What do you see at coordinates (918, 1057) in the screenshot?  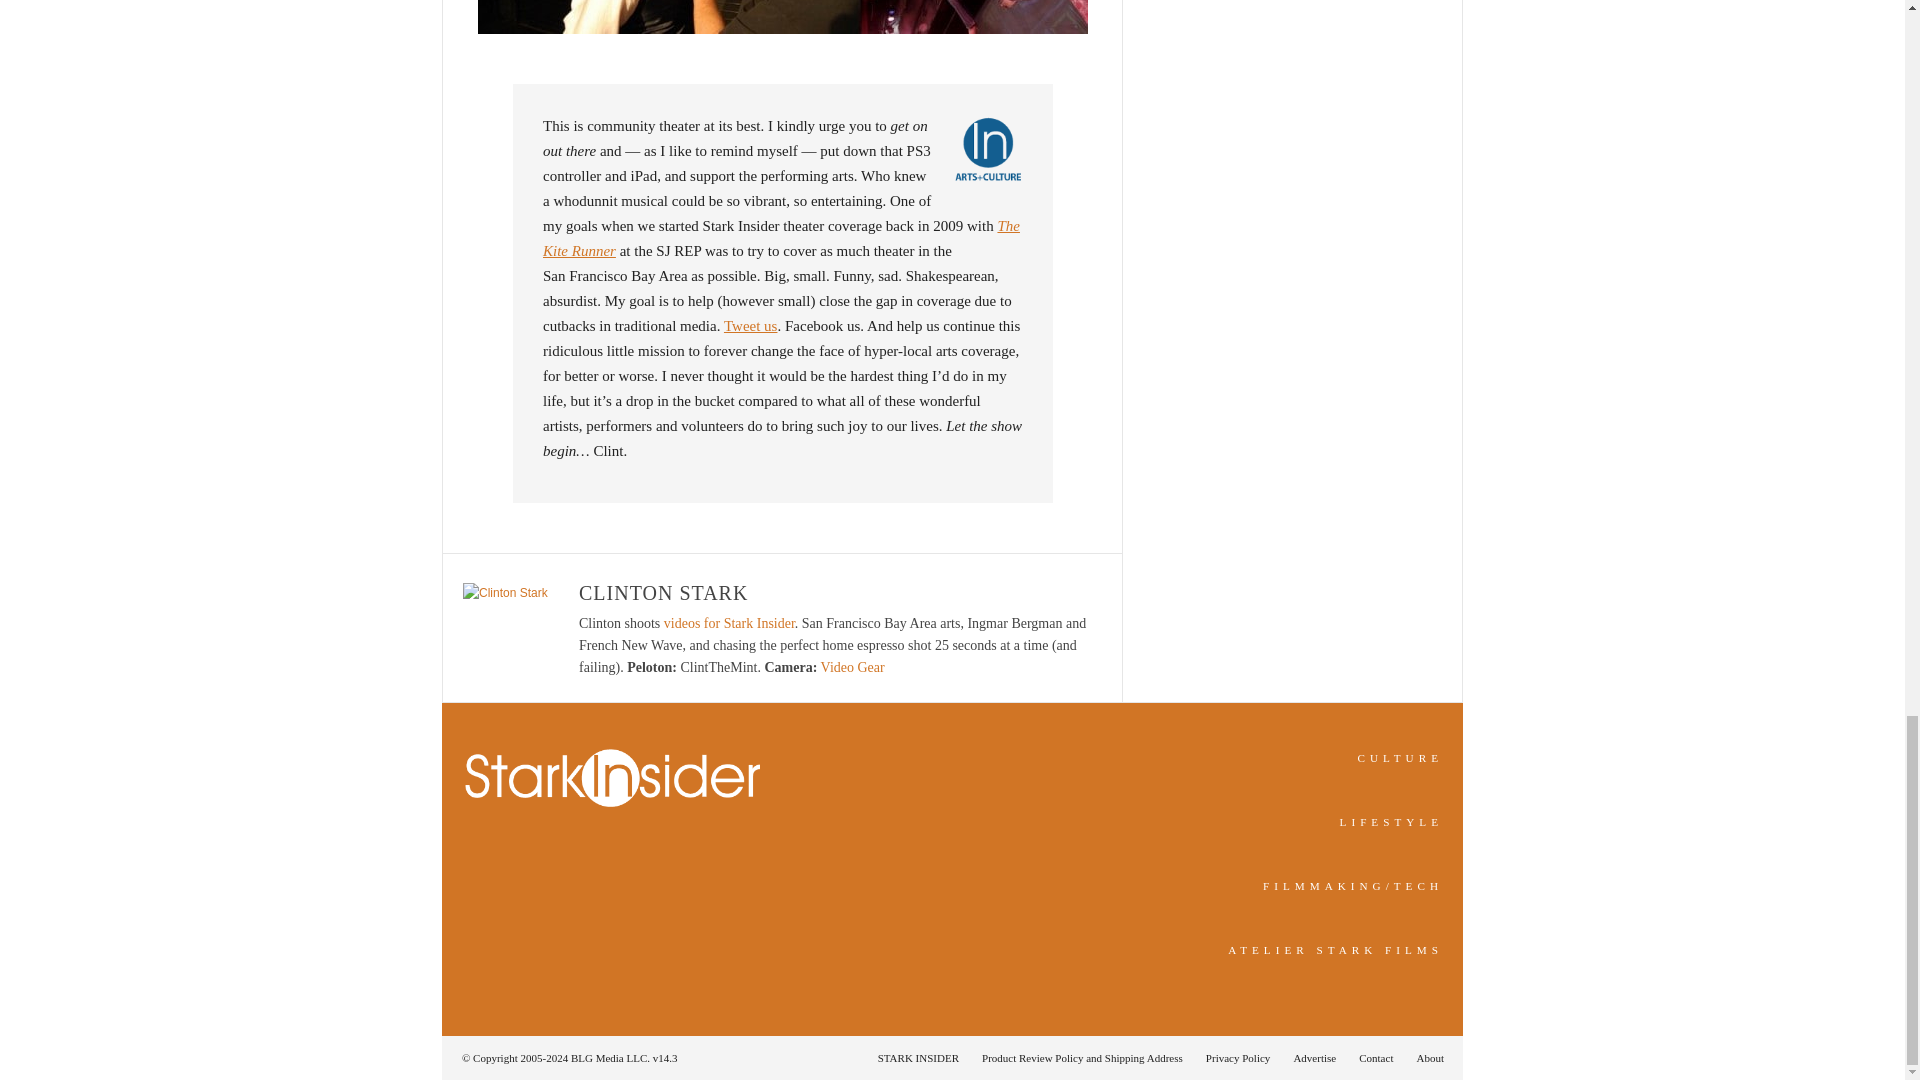 I see `STARK INSIDER` at bounding box center [918, 1057].